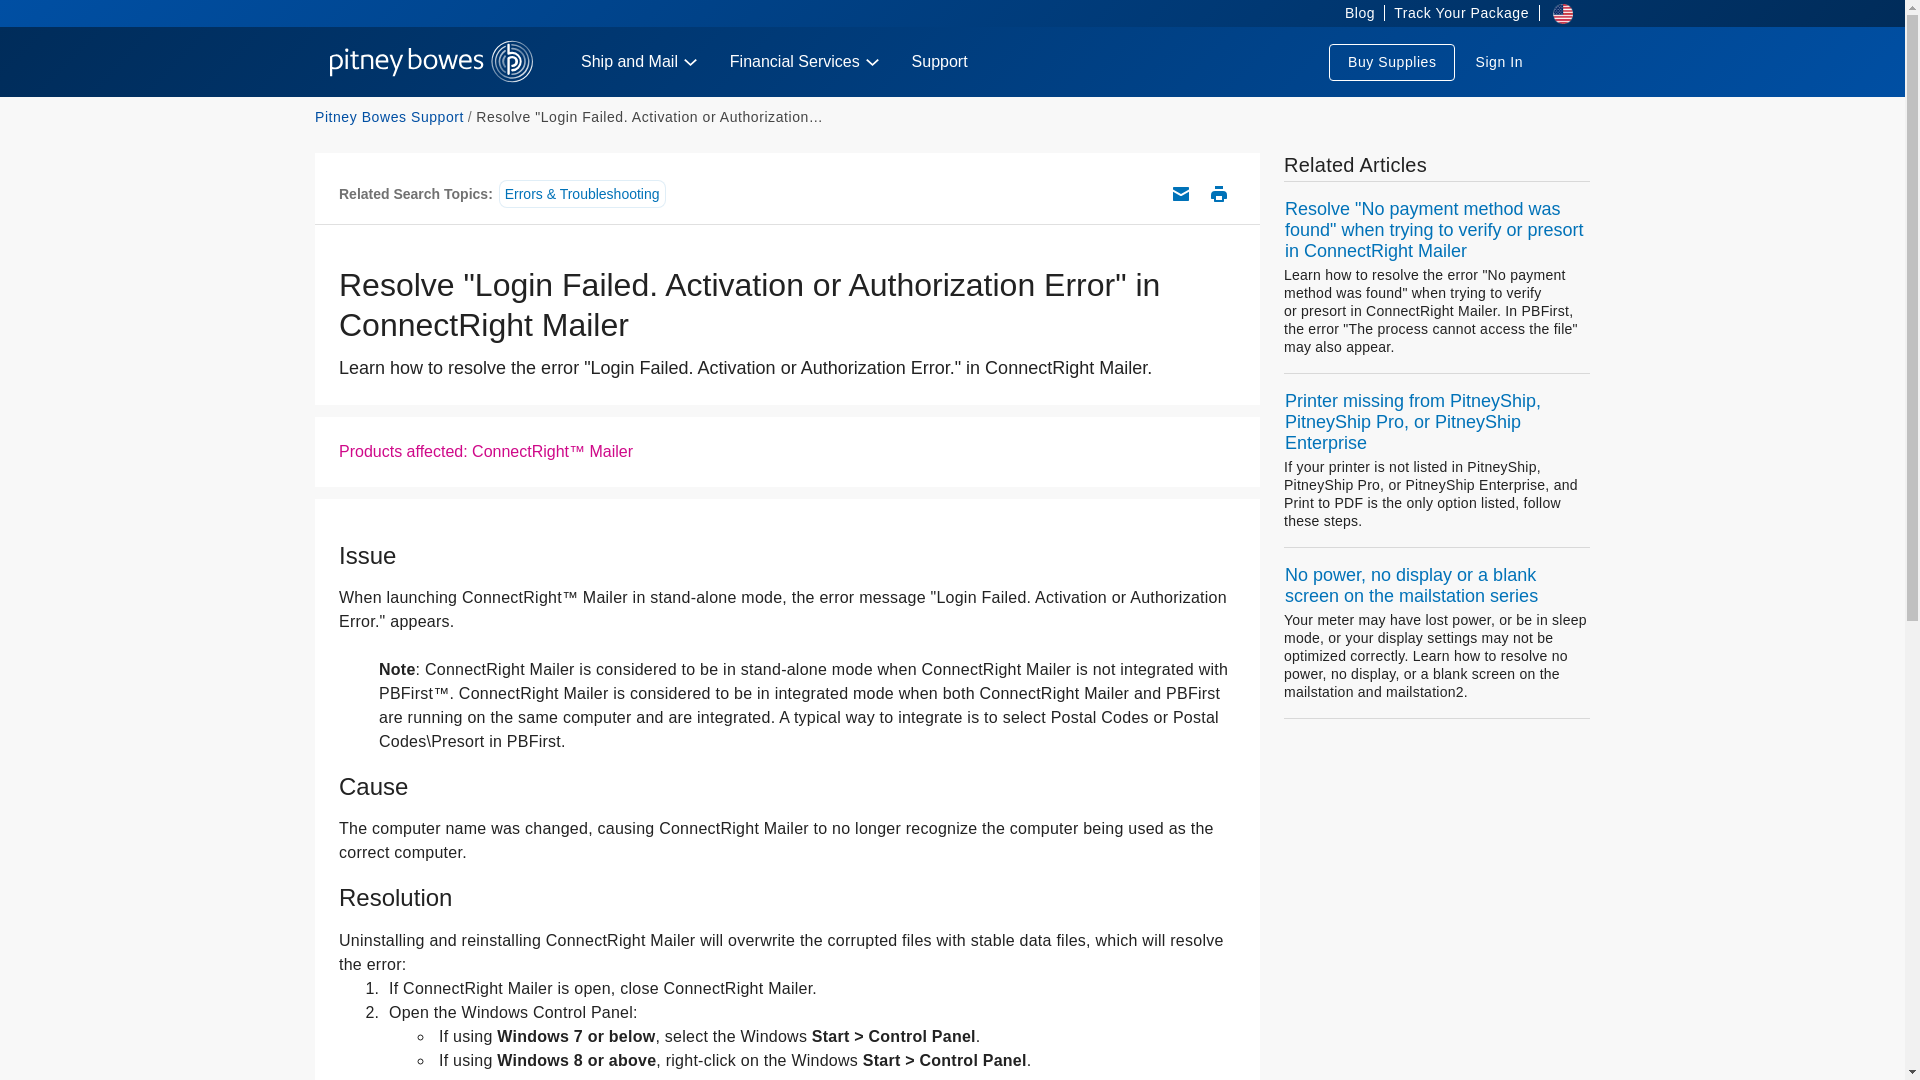  Describe the element at coordinates (1392, 62) in the screenshot. I see `Buy Supplies` at that location.